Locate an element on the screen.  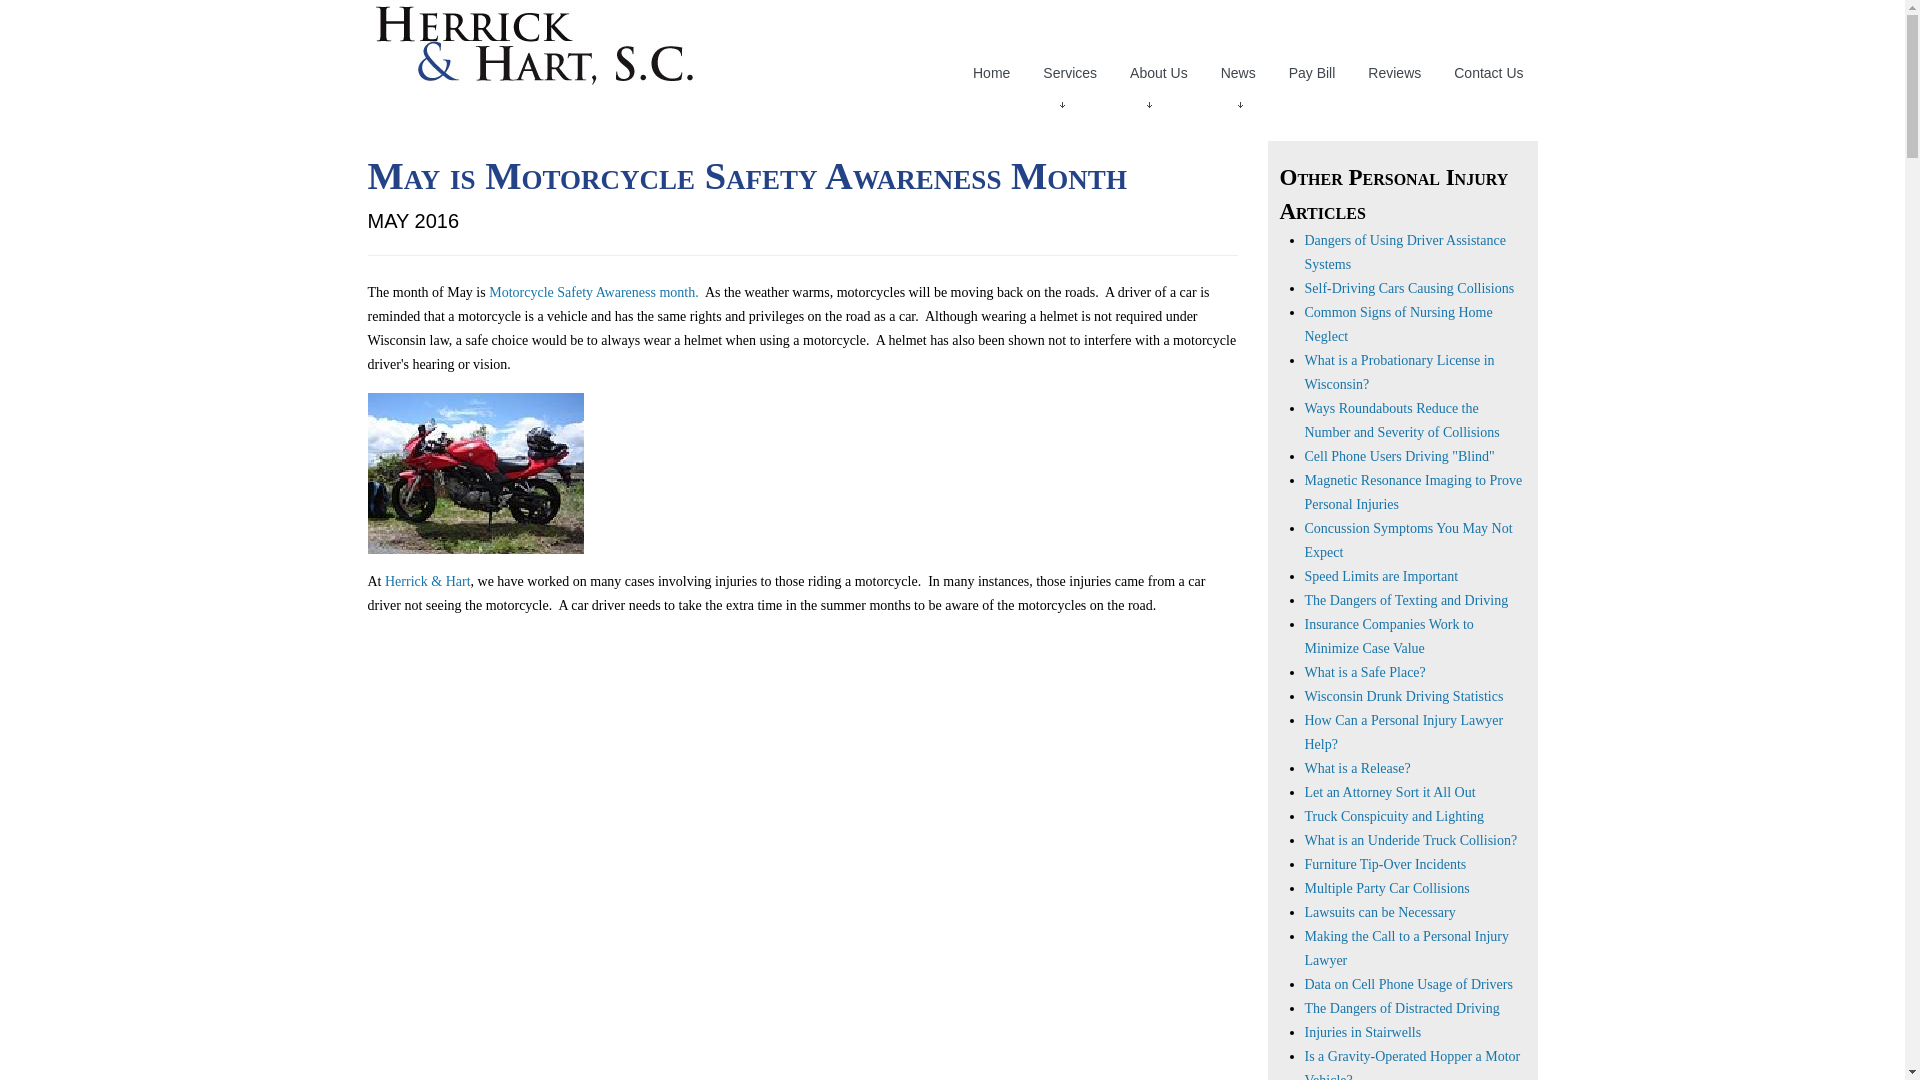
Let an Attorney Sort it All Out is located at coordinates (1388, 792).